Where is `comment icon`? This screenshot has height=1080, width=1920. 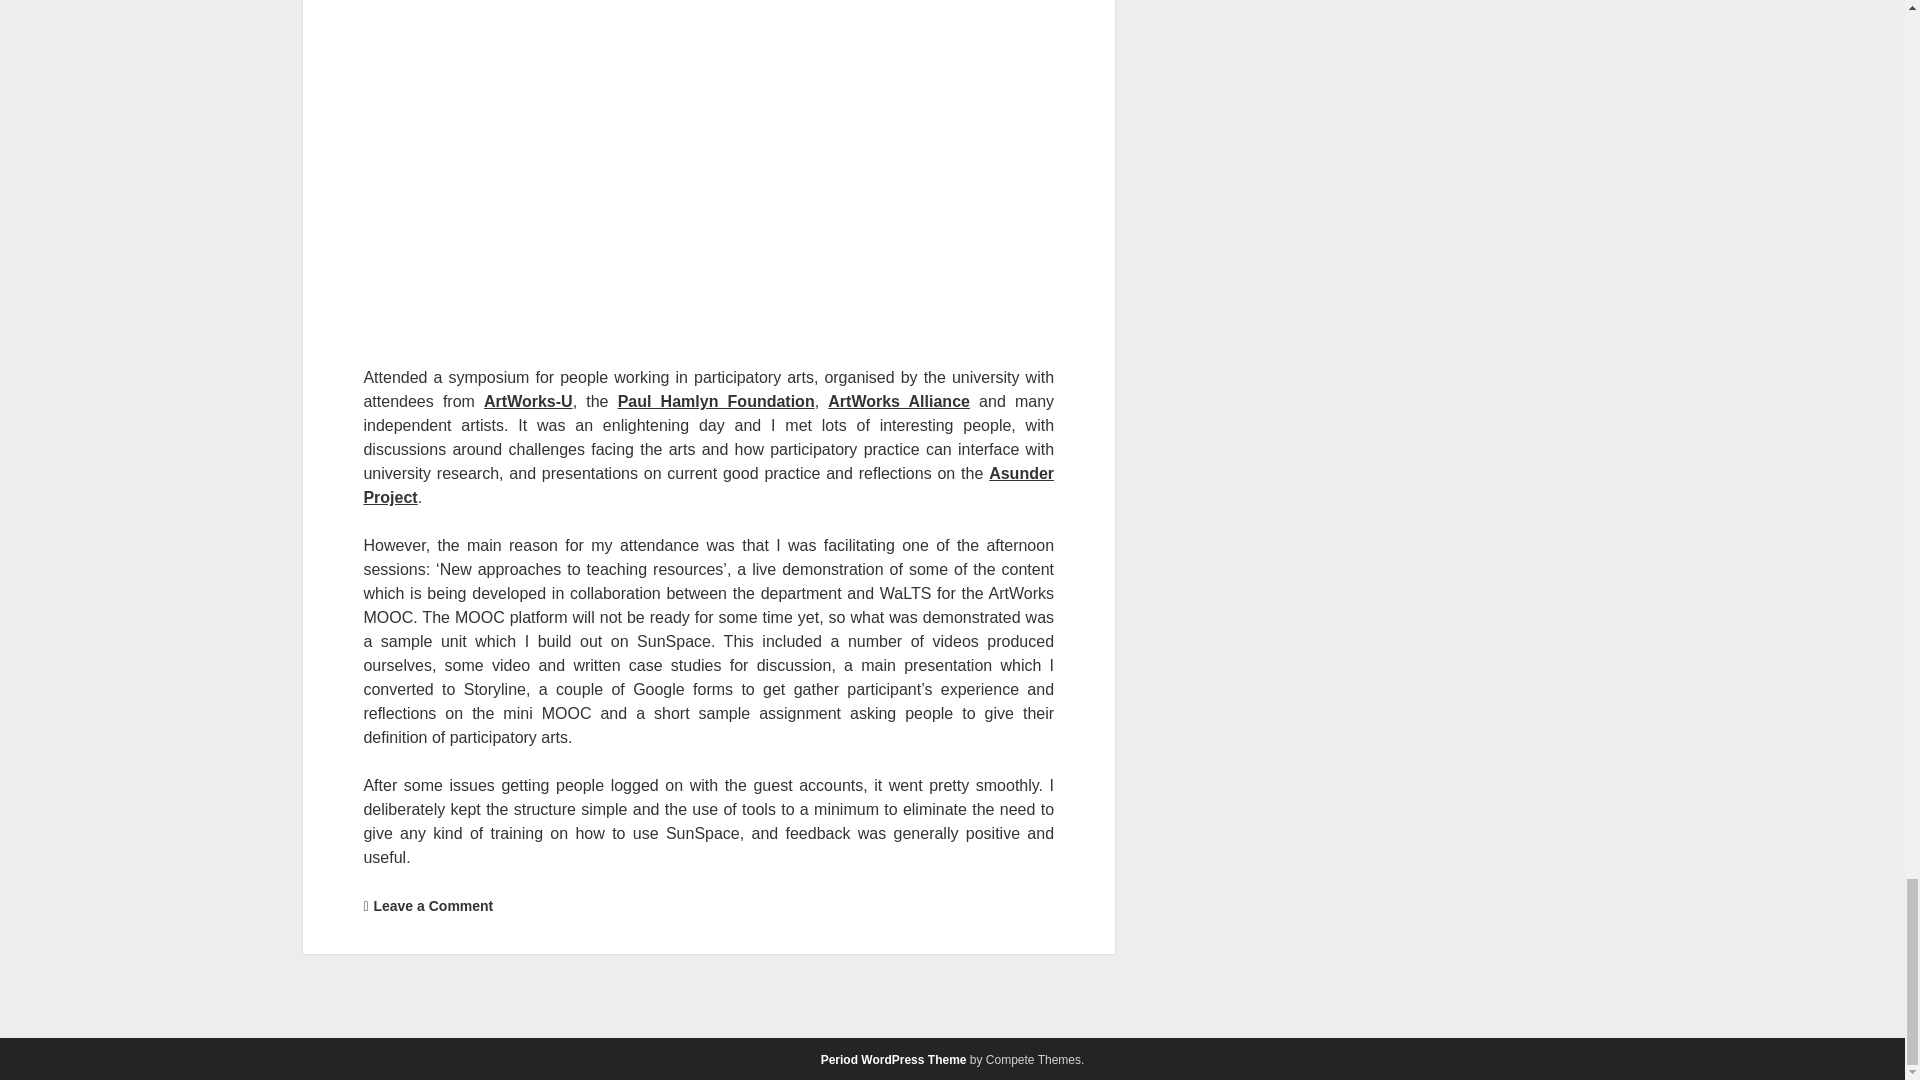
comment icon is located at coordinates (365, 906).